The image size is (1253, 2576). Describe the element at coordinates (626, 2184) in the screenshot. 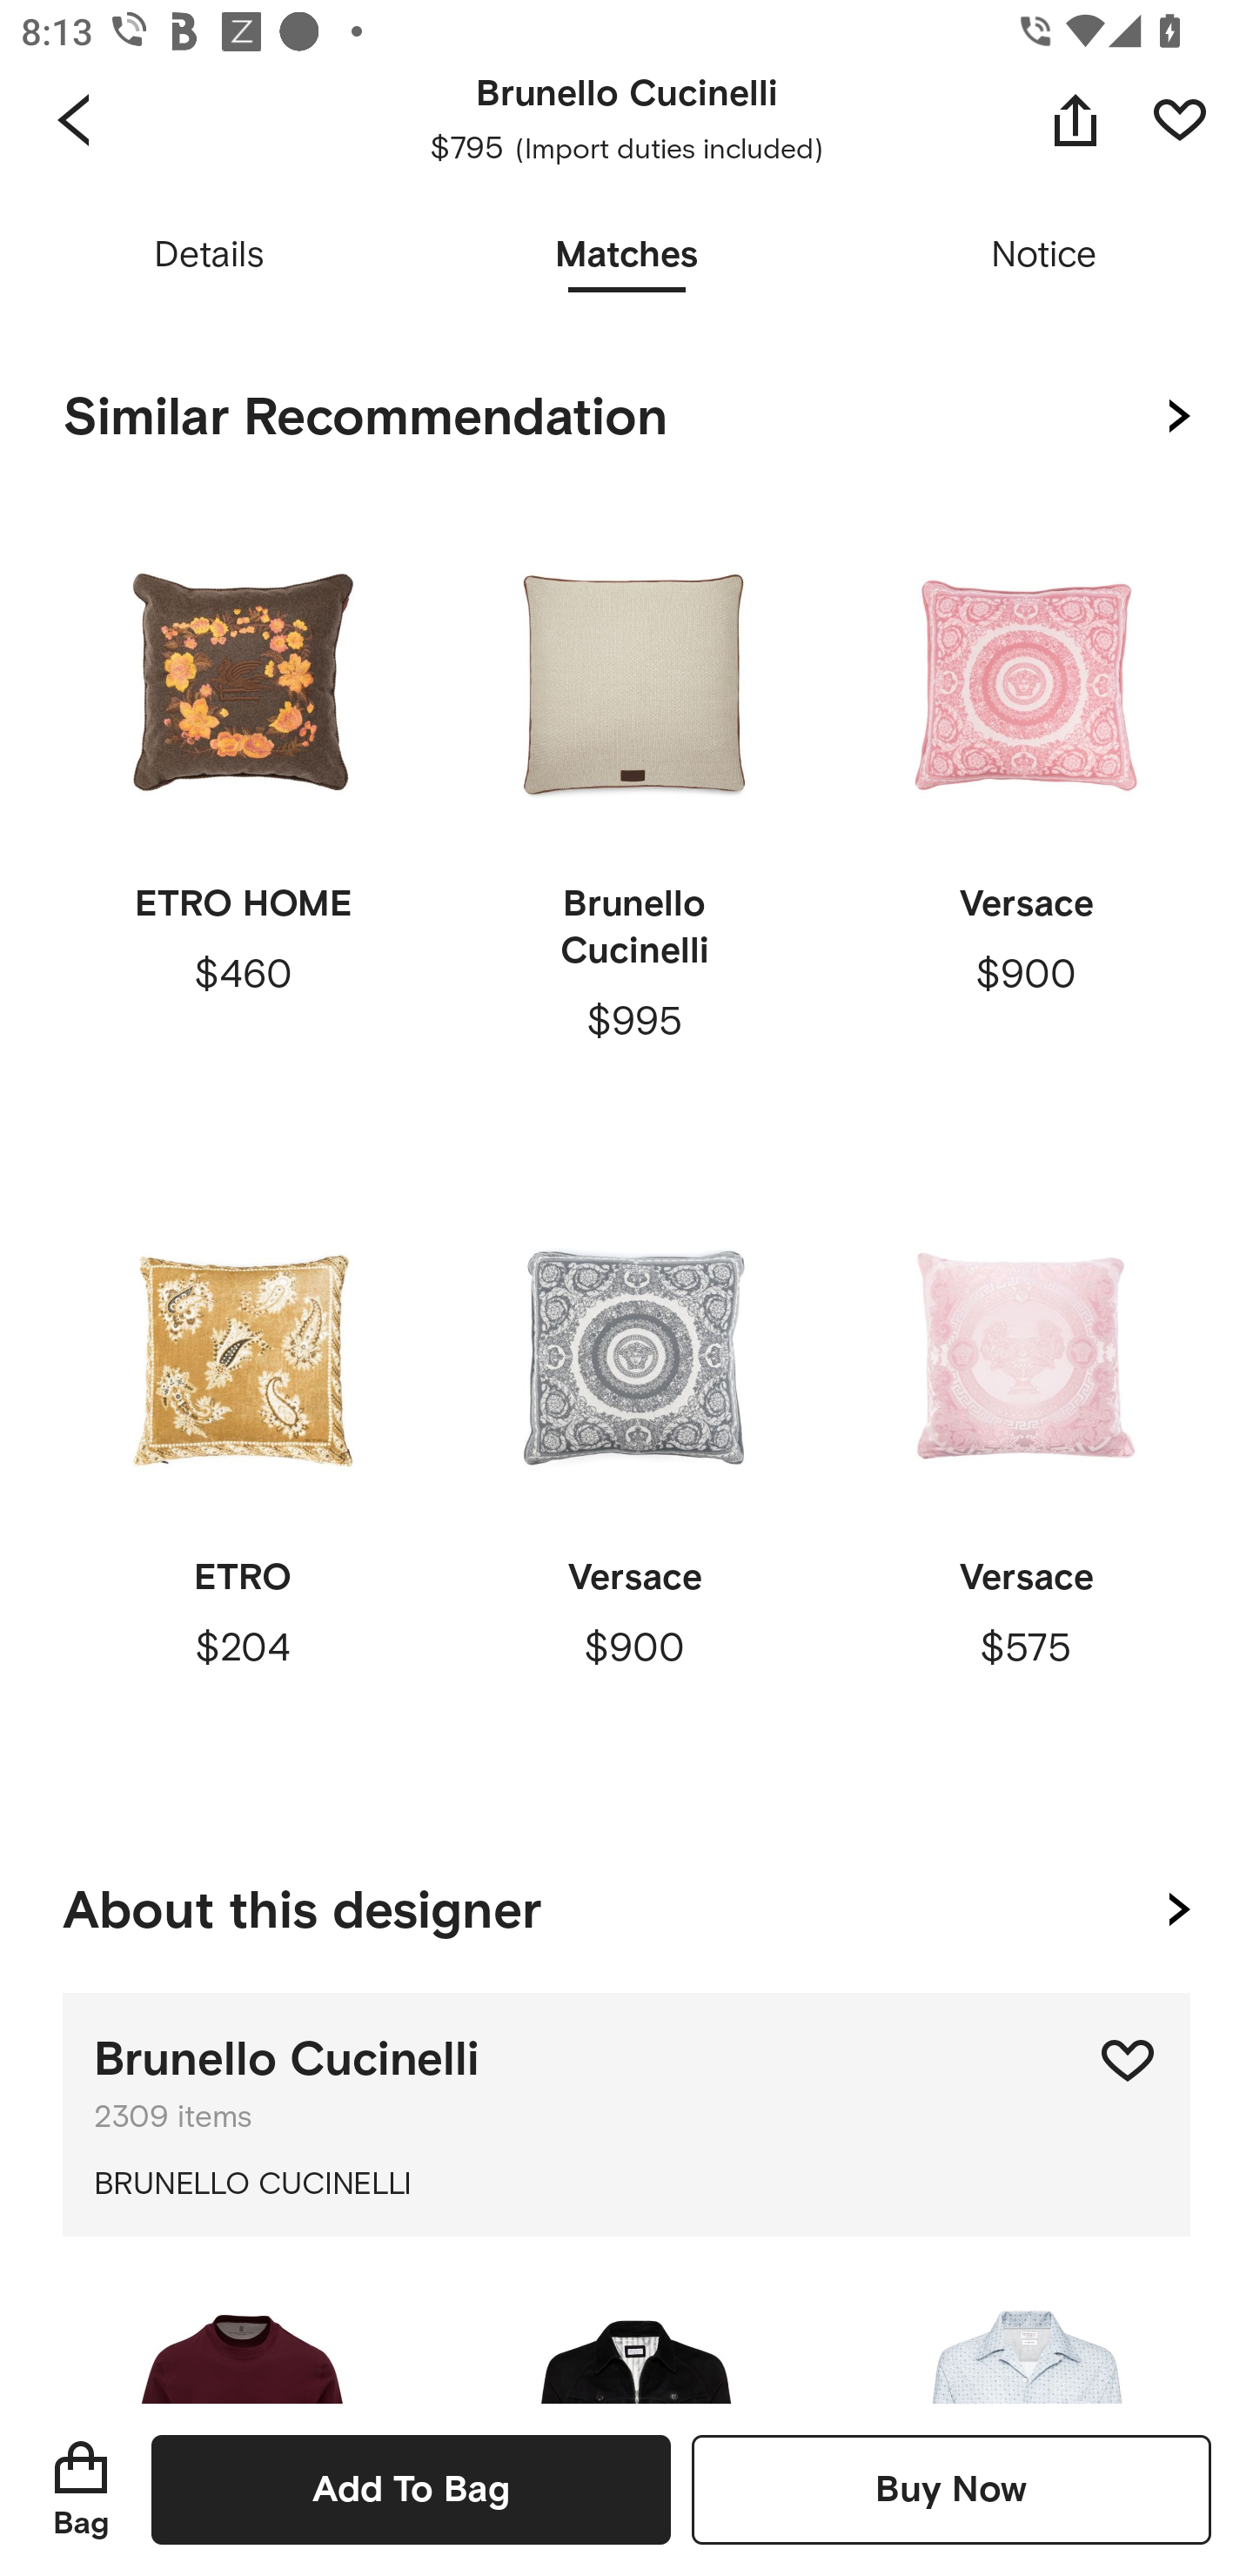

I see `BRUNELLO CUCINELLI` at that location.